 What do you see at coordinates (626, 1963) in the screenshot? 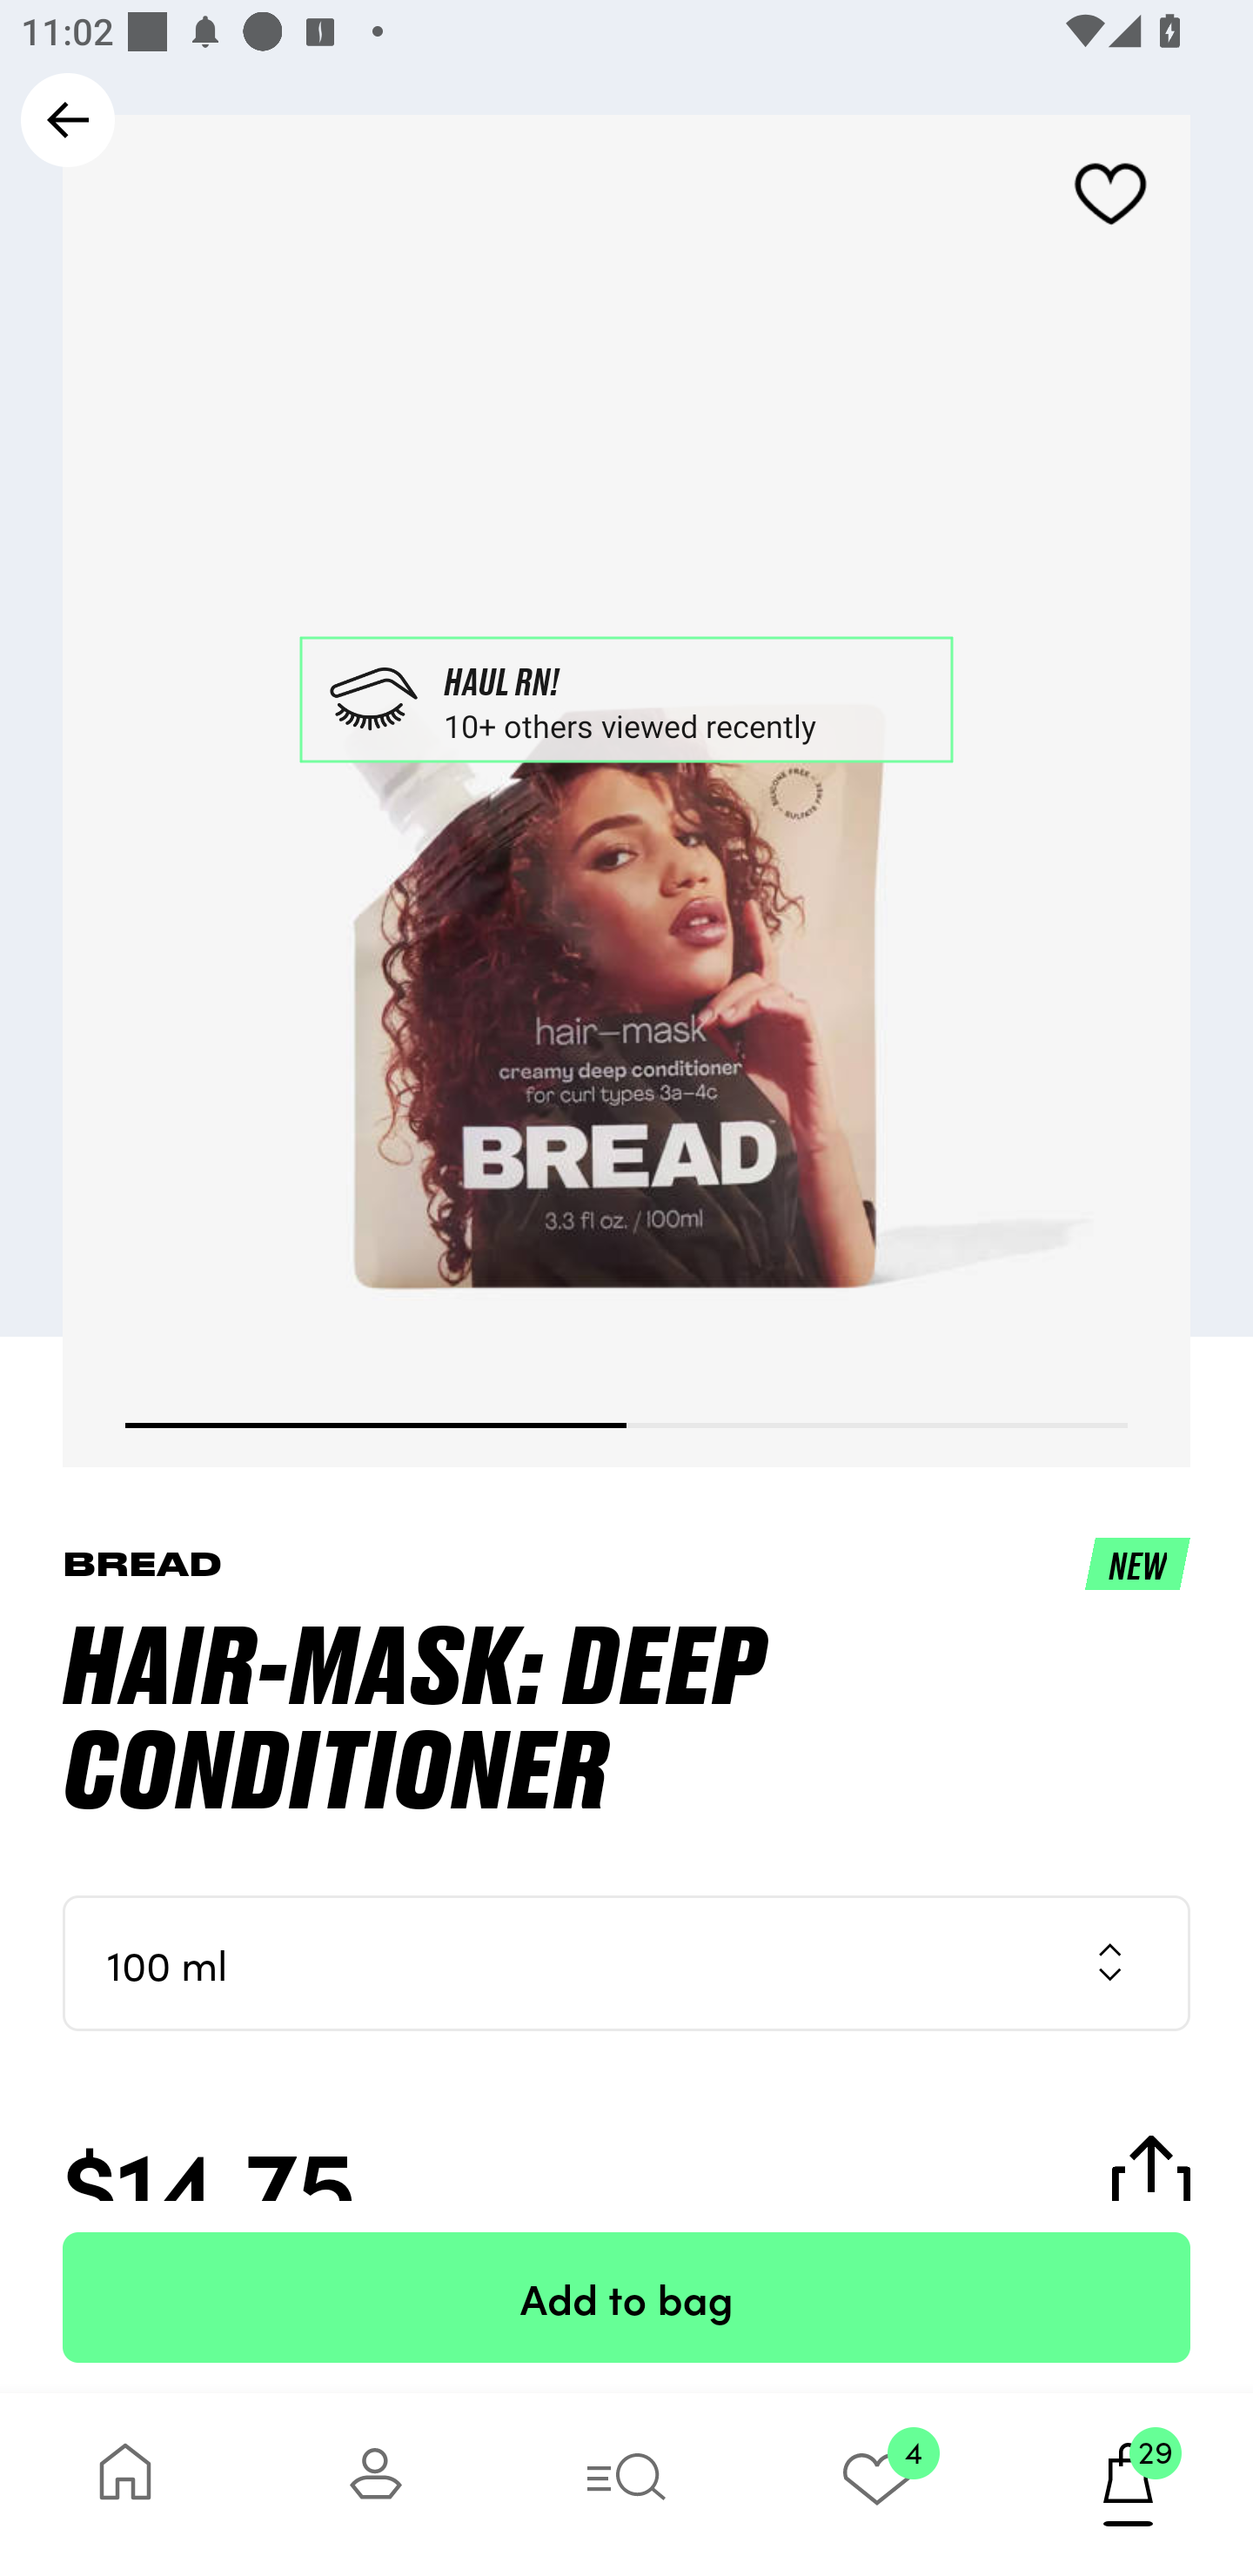
I see `100 ml ` at bounding box center [626, 1963].